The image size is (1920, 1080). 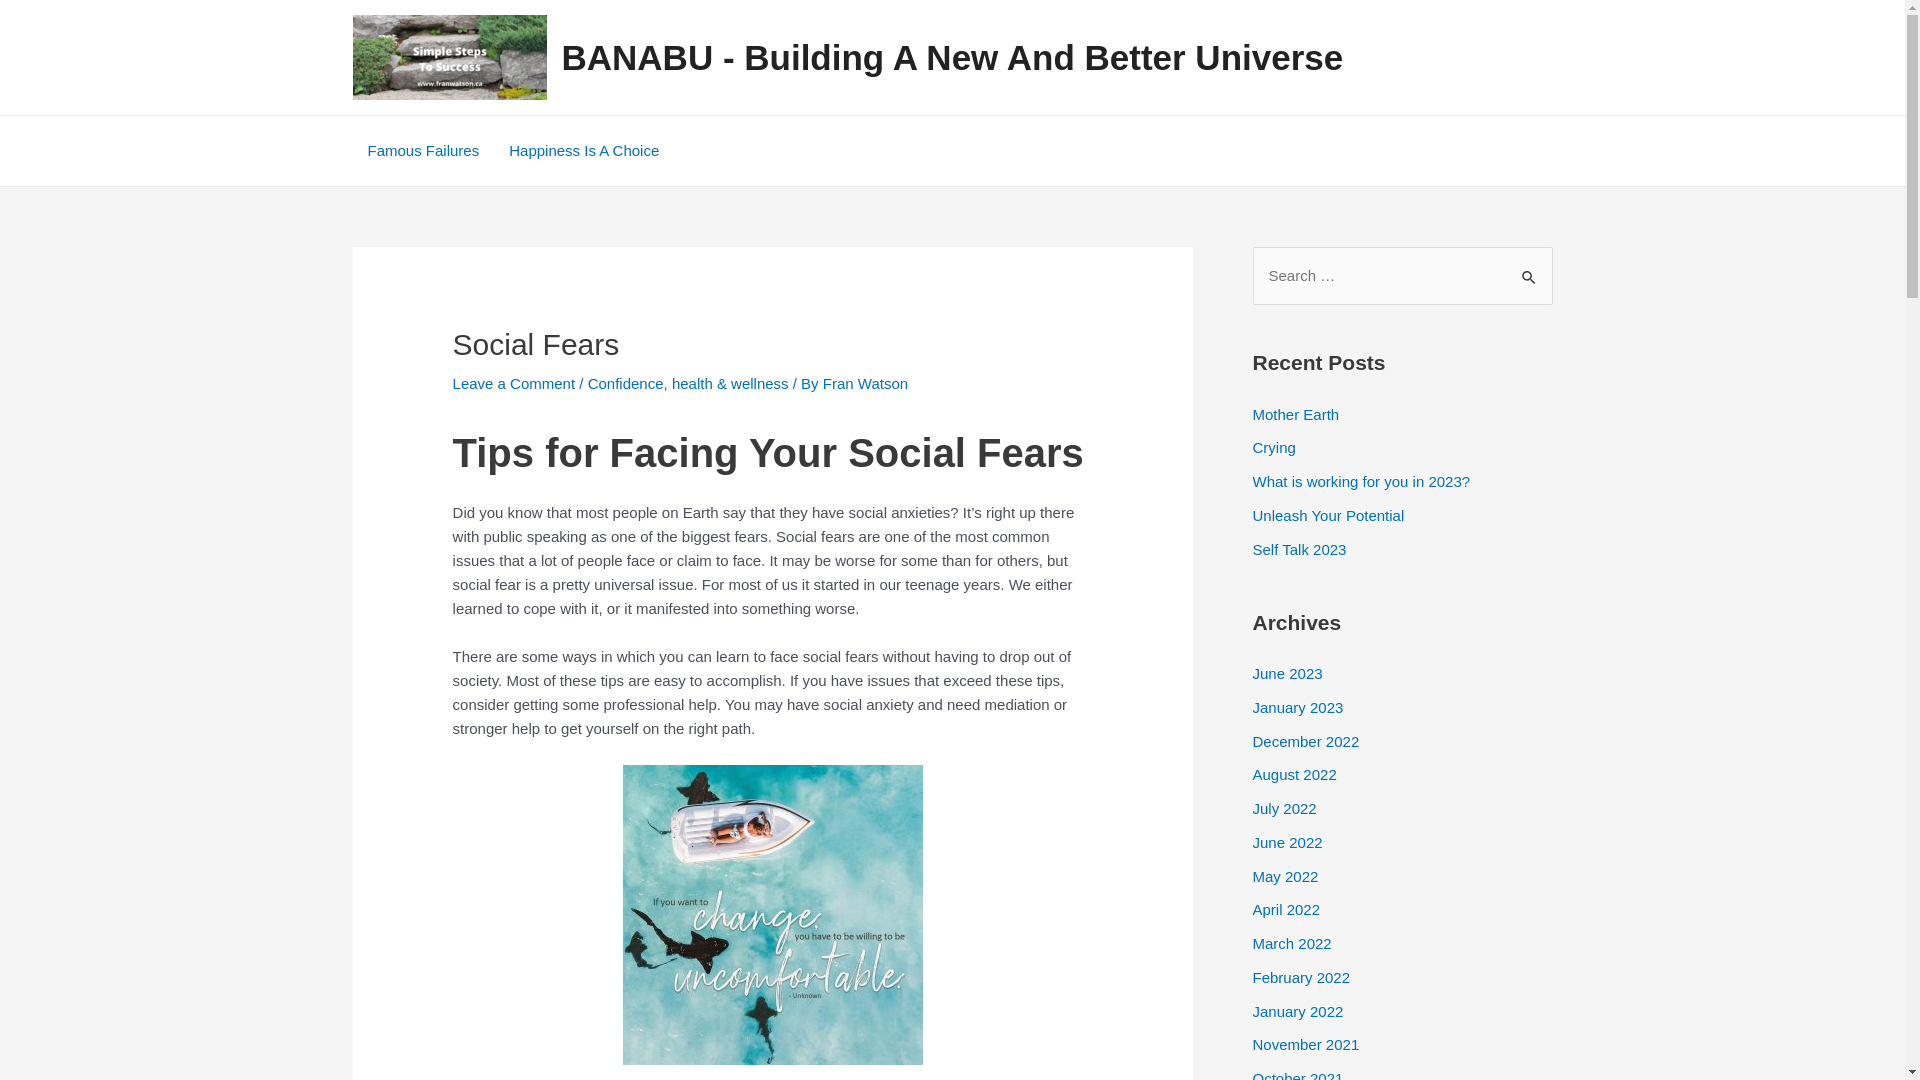 I want to click on Happiness Is A Choice, so click(x=584, y=151).